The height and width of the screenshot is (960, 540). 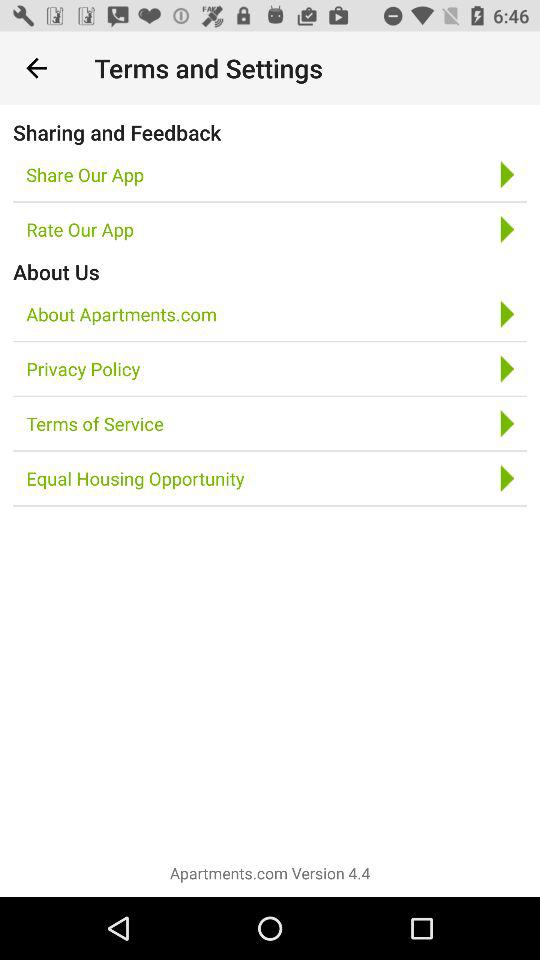 I want to click on tap the item above about apartments.com icon, so click(x=56, y=272).